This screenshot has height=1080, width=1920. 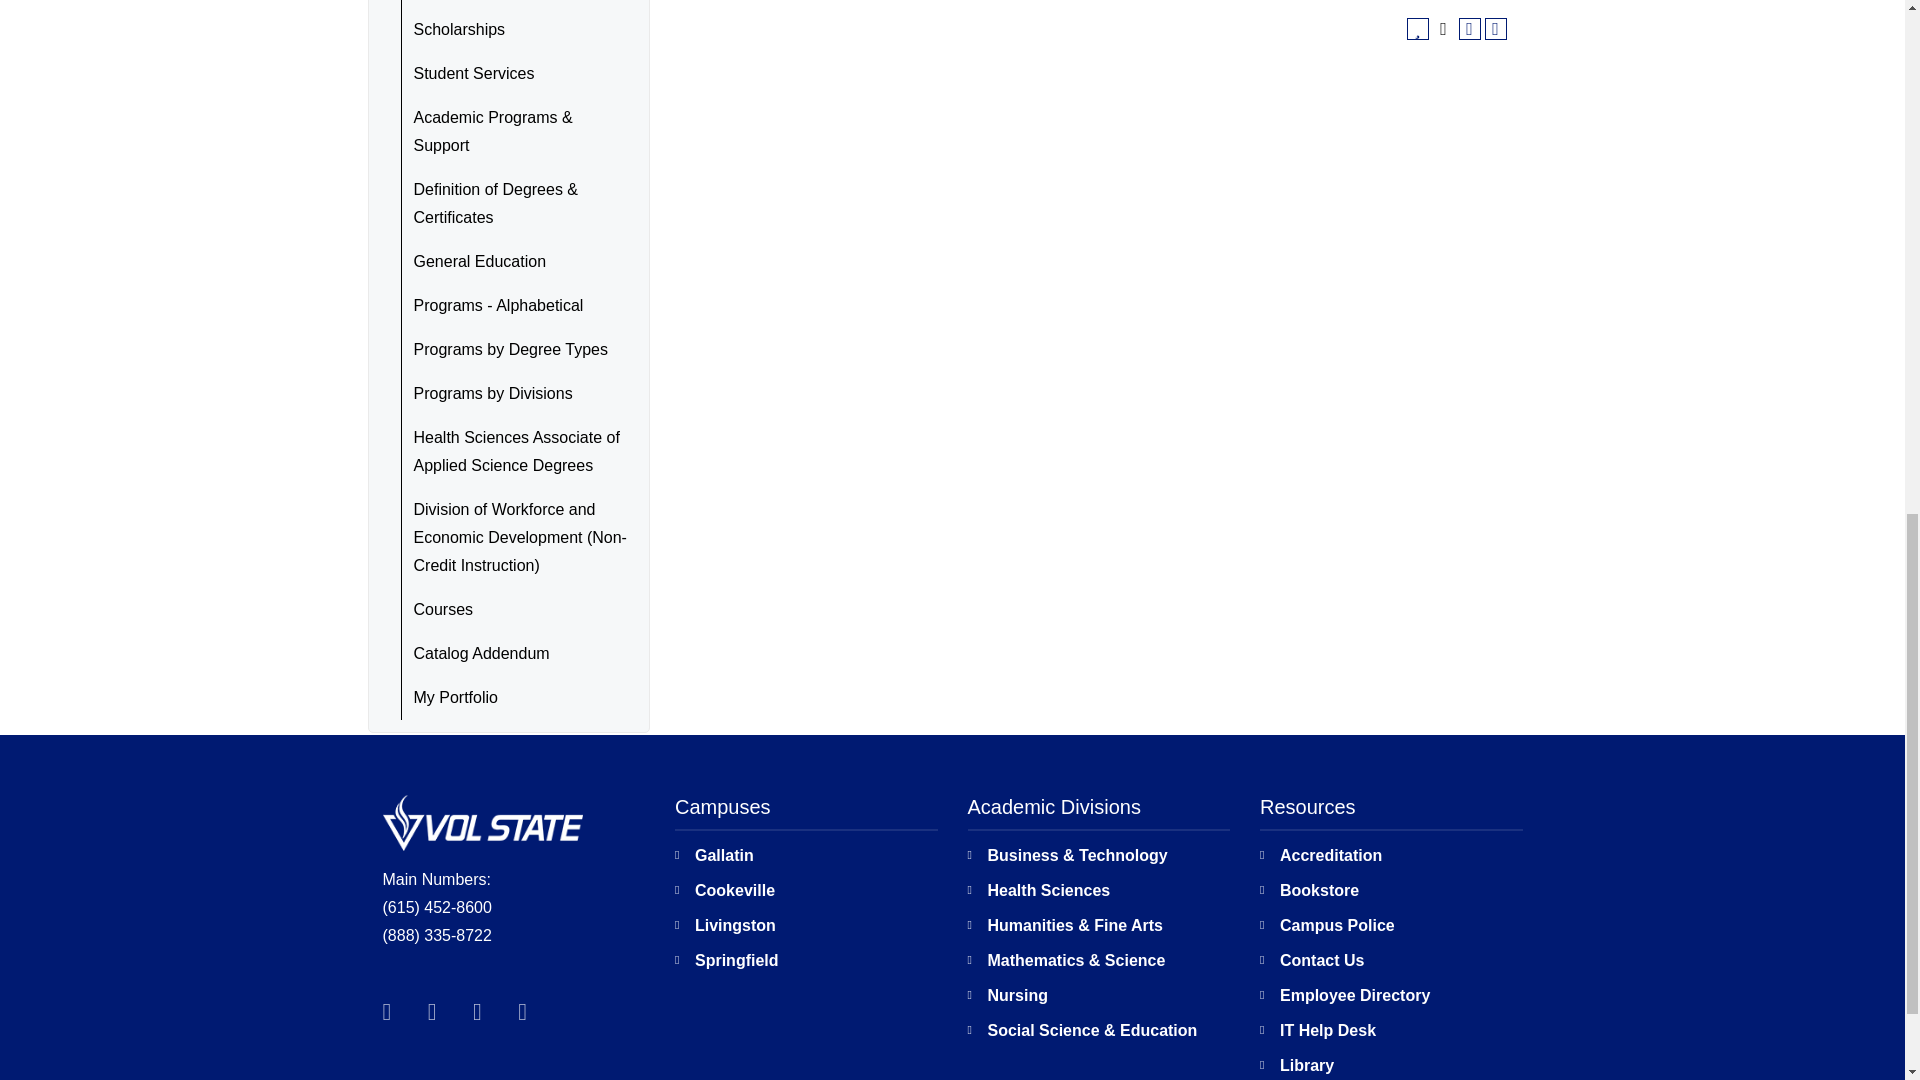 I want to click on General Education, so click(x=513, y=262).